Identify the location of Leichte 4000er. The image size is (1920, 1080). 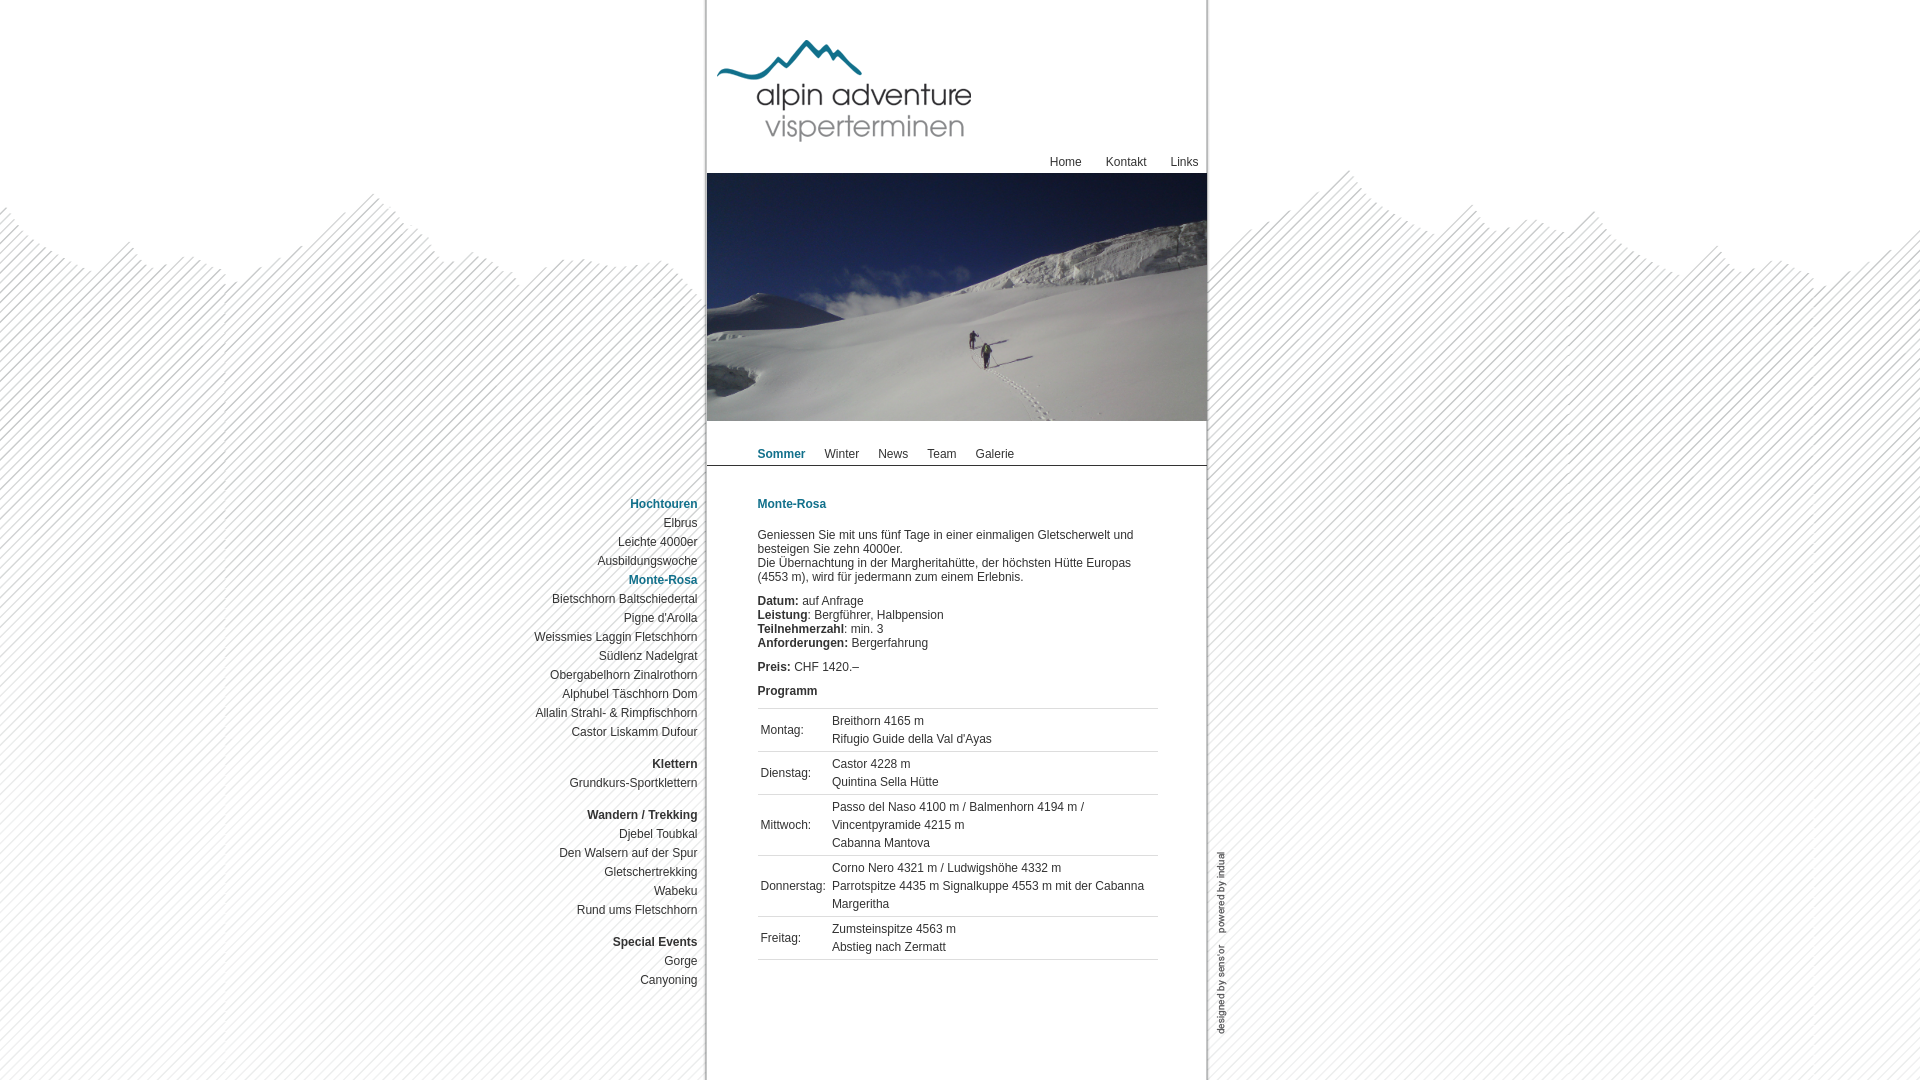
(611, 542).